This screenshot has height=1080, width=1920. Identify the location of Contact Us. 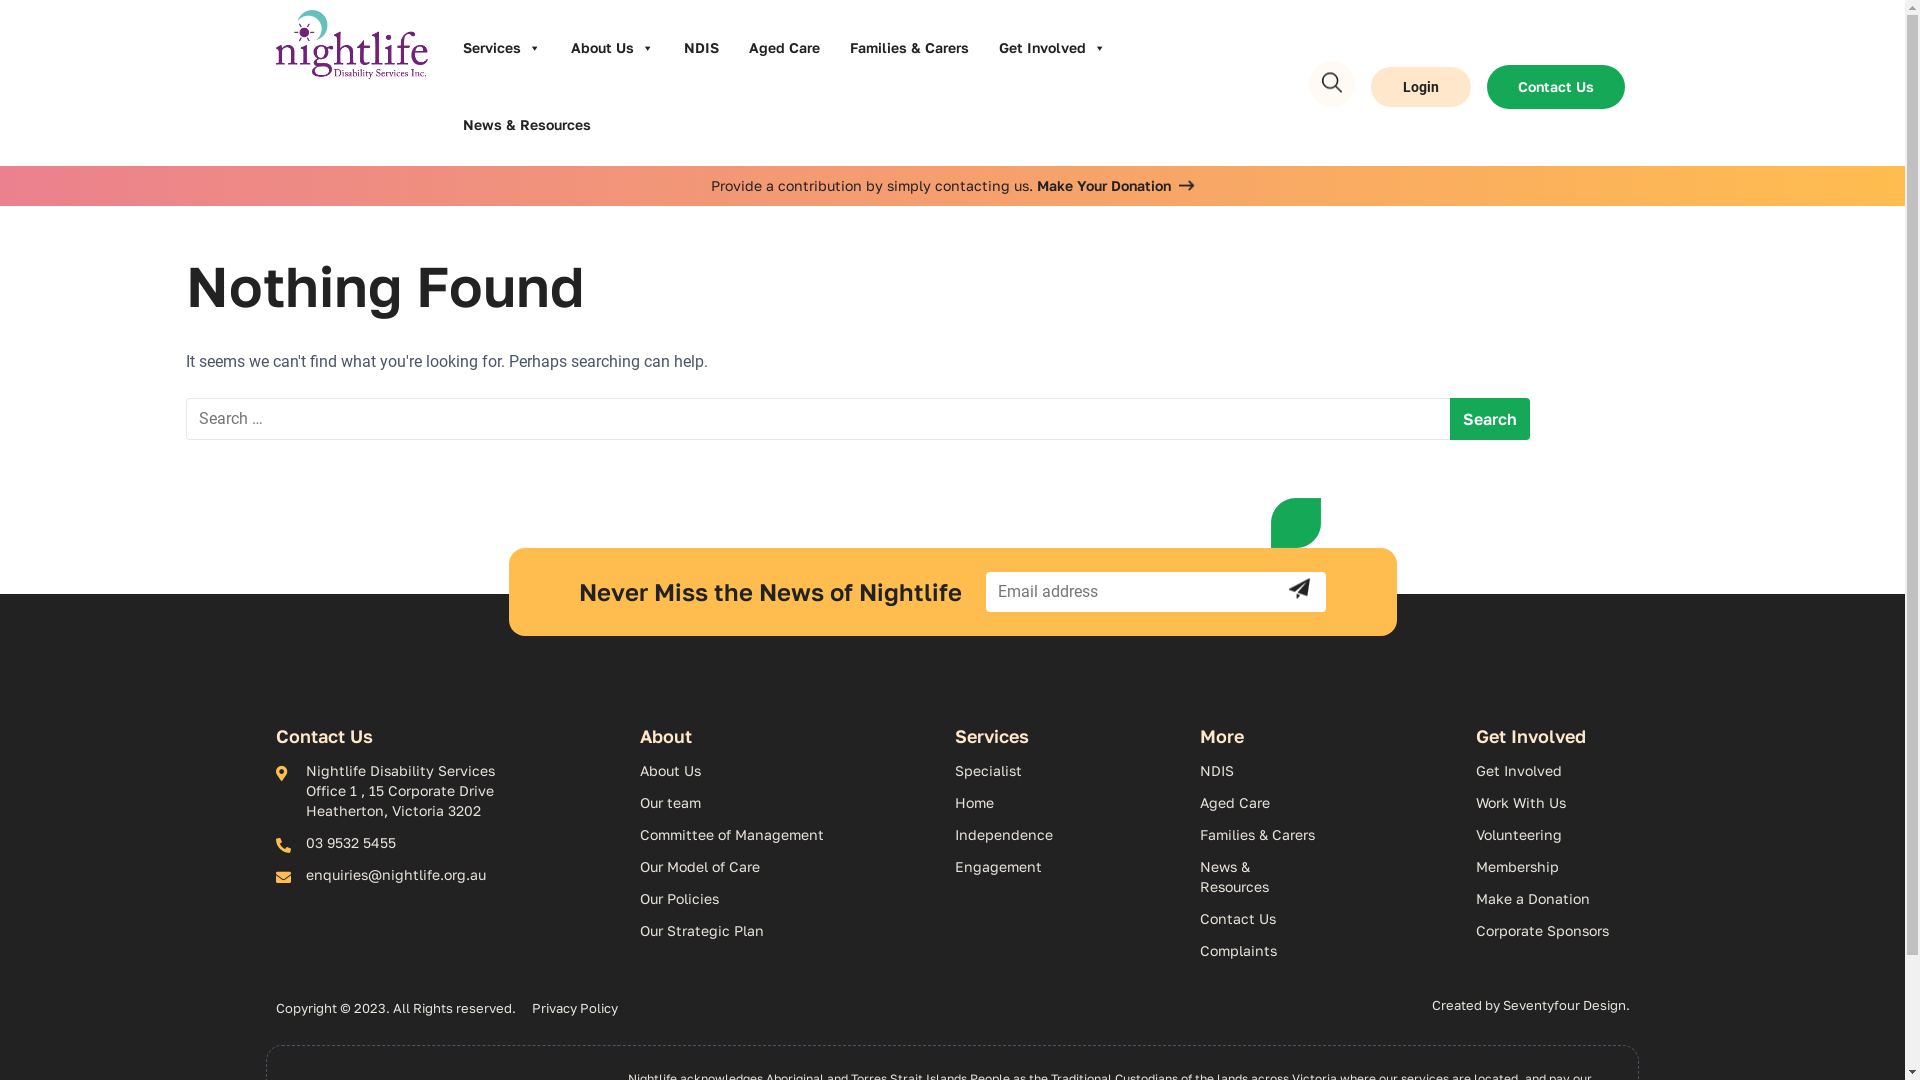
(1556, 87).